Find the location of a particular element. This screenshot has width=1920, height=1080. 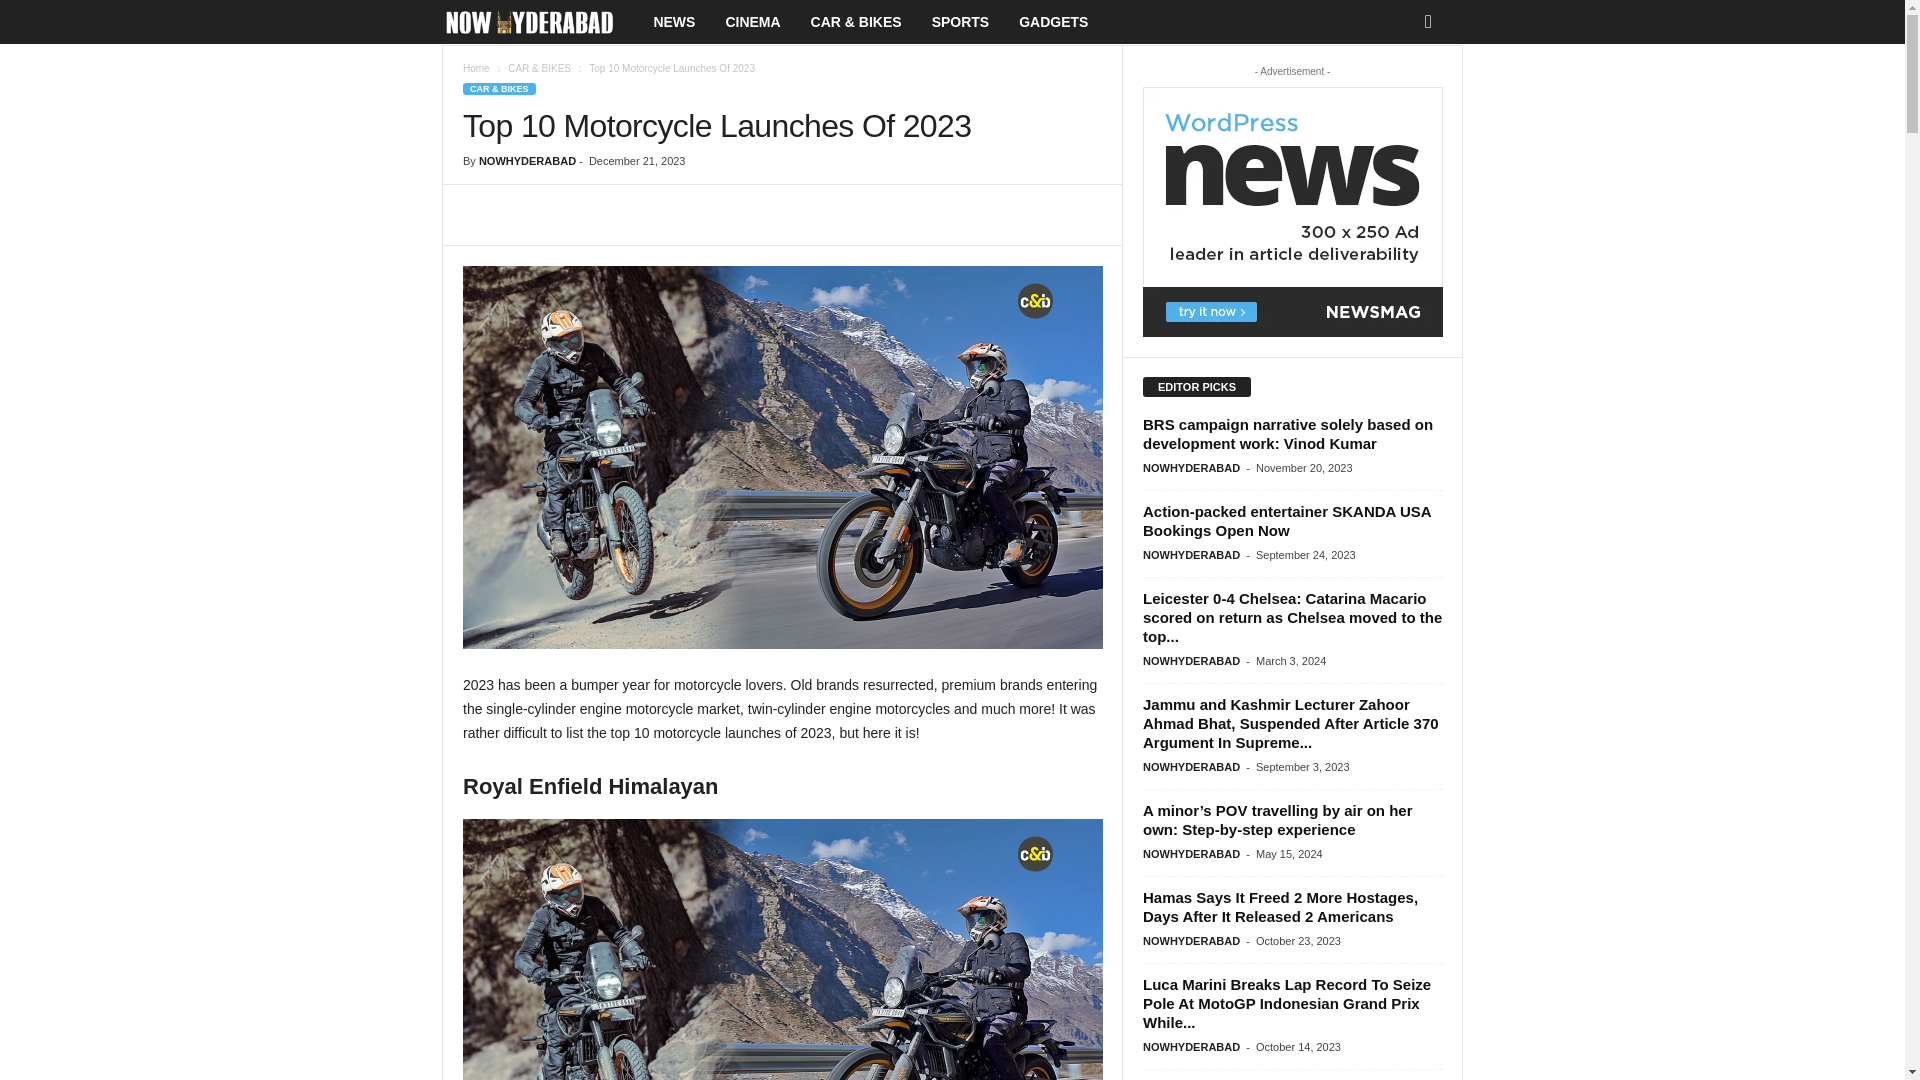

SPORTS is located at coordinates (960, 22).